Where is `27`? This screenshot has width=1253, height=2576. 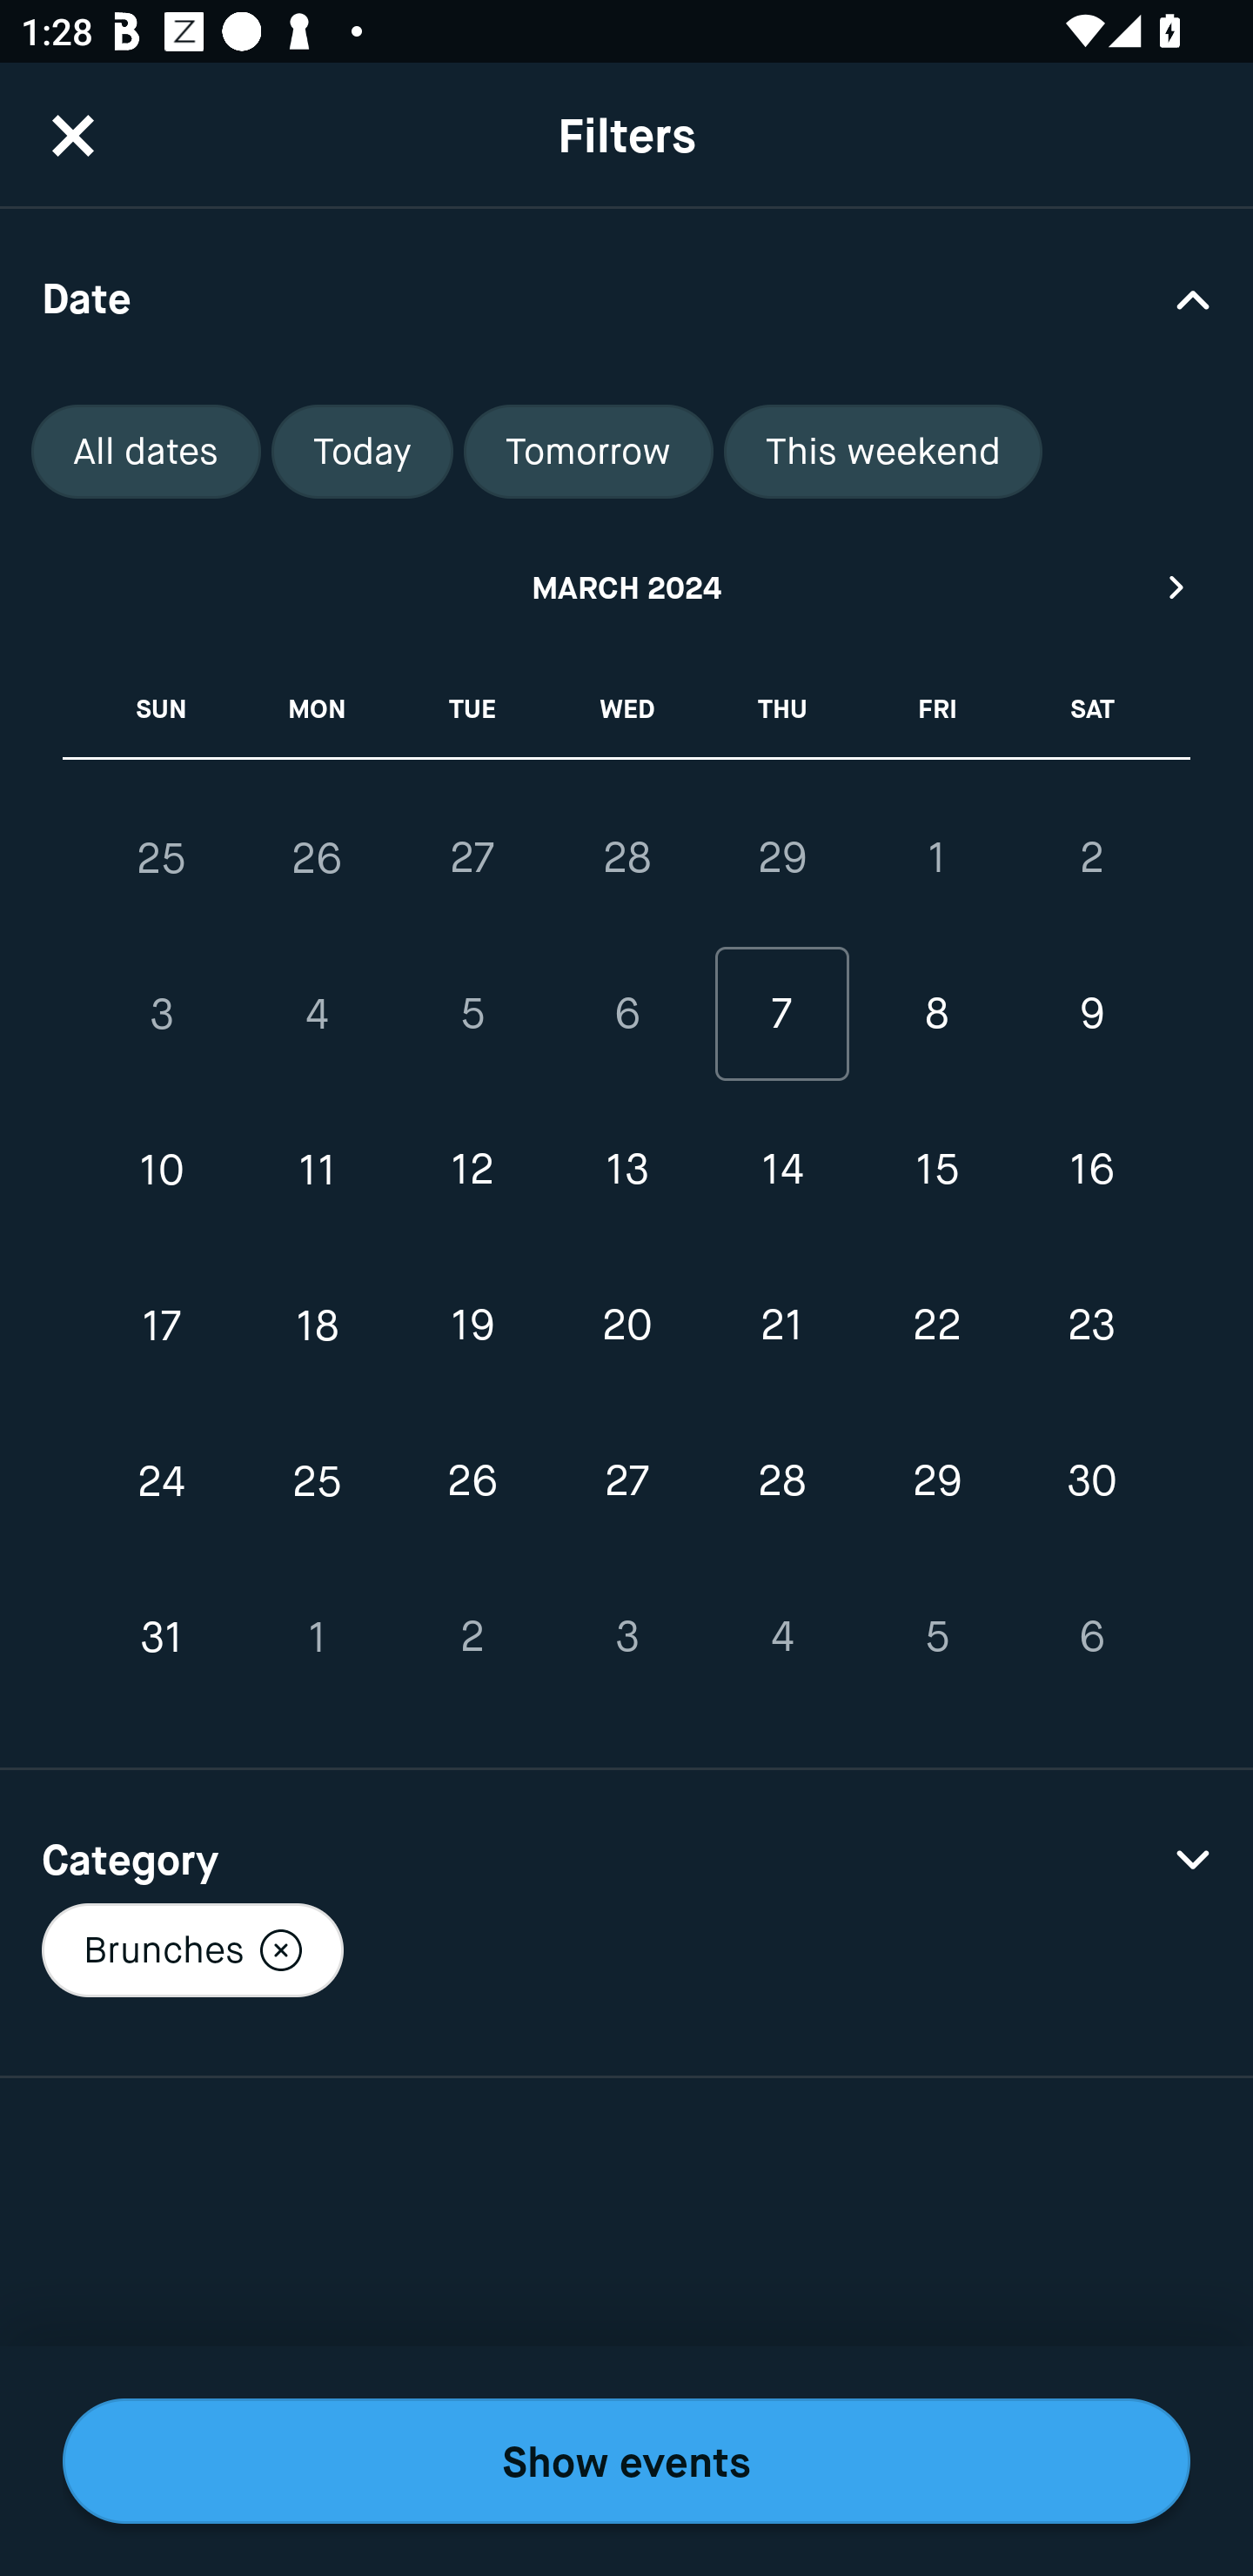 27 is located at coordinates (472, 857).